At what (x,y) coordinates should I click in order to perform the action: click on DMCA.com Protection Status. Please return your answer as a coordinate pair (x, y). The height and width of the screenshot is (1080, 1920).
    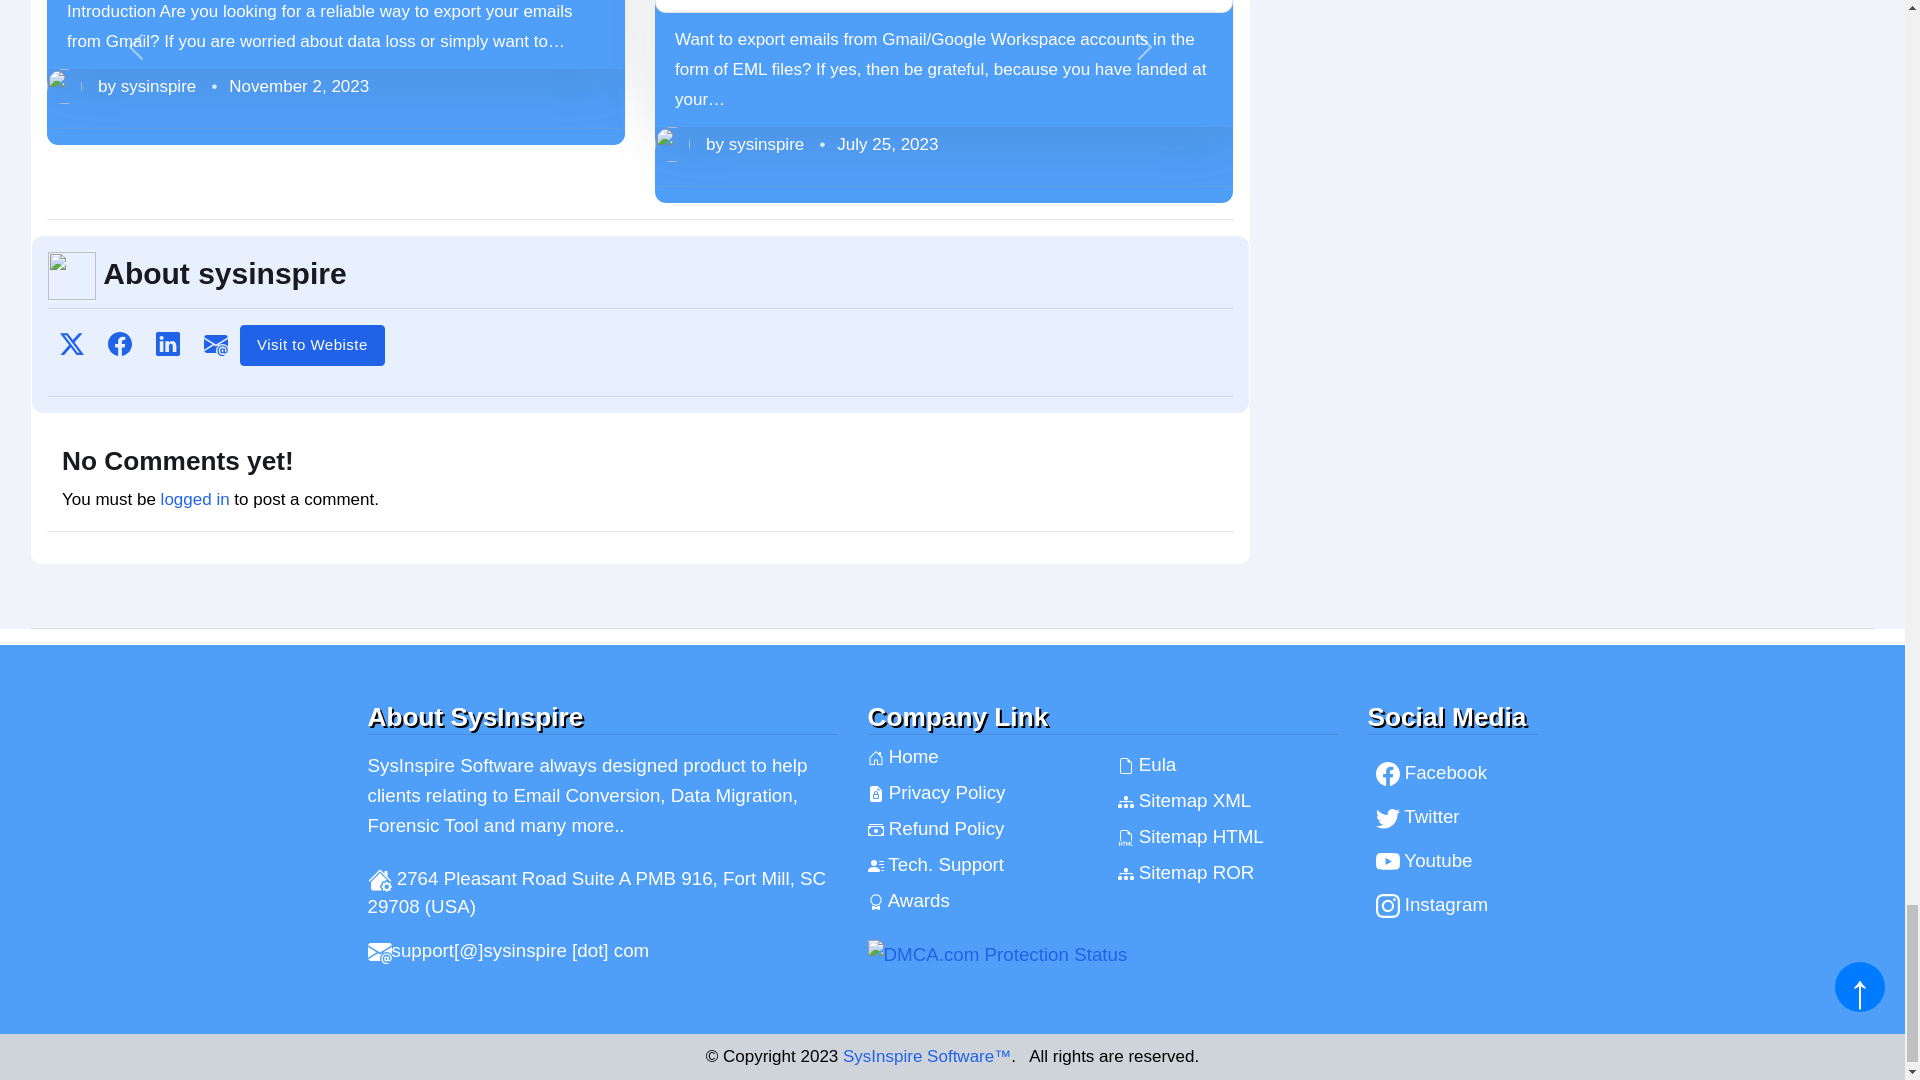
    Looking at the image, I should click on (1102, 954).